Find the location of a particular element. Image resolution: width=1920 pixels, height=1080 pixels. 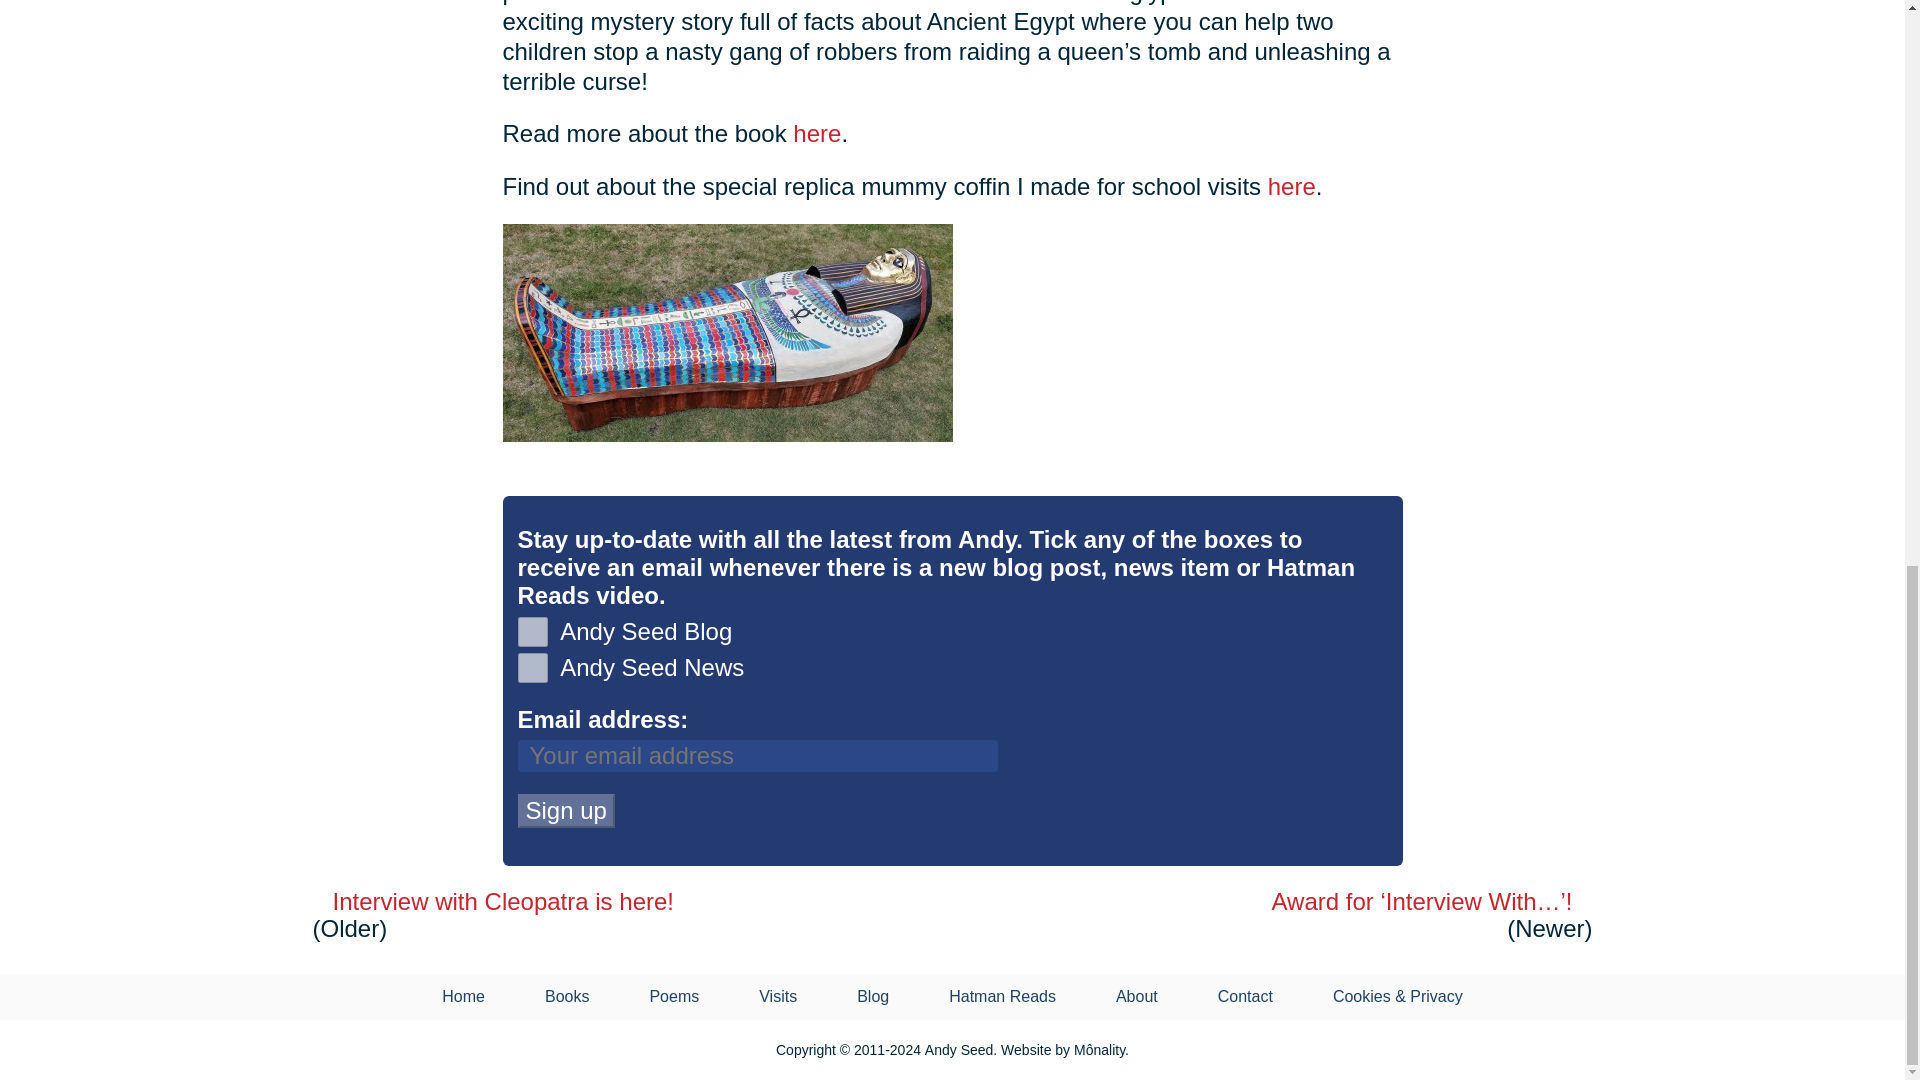

here is located at coordinates (816, 132).